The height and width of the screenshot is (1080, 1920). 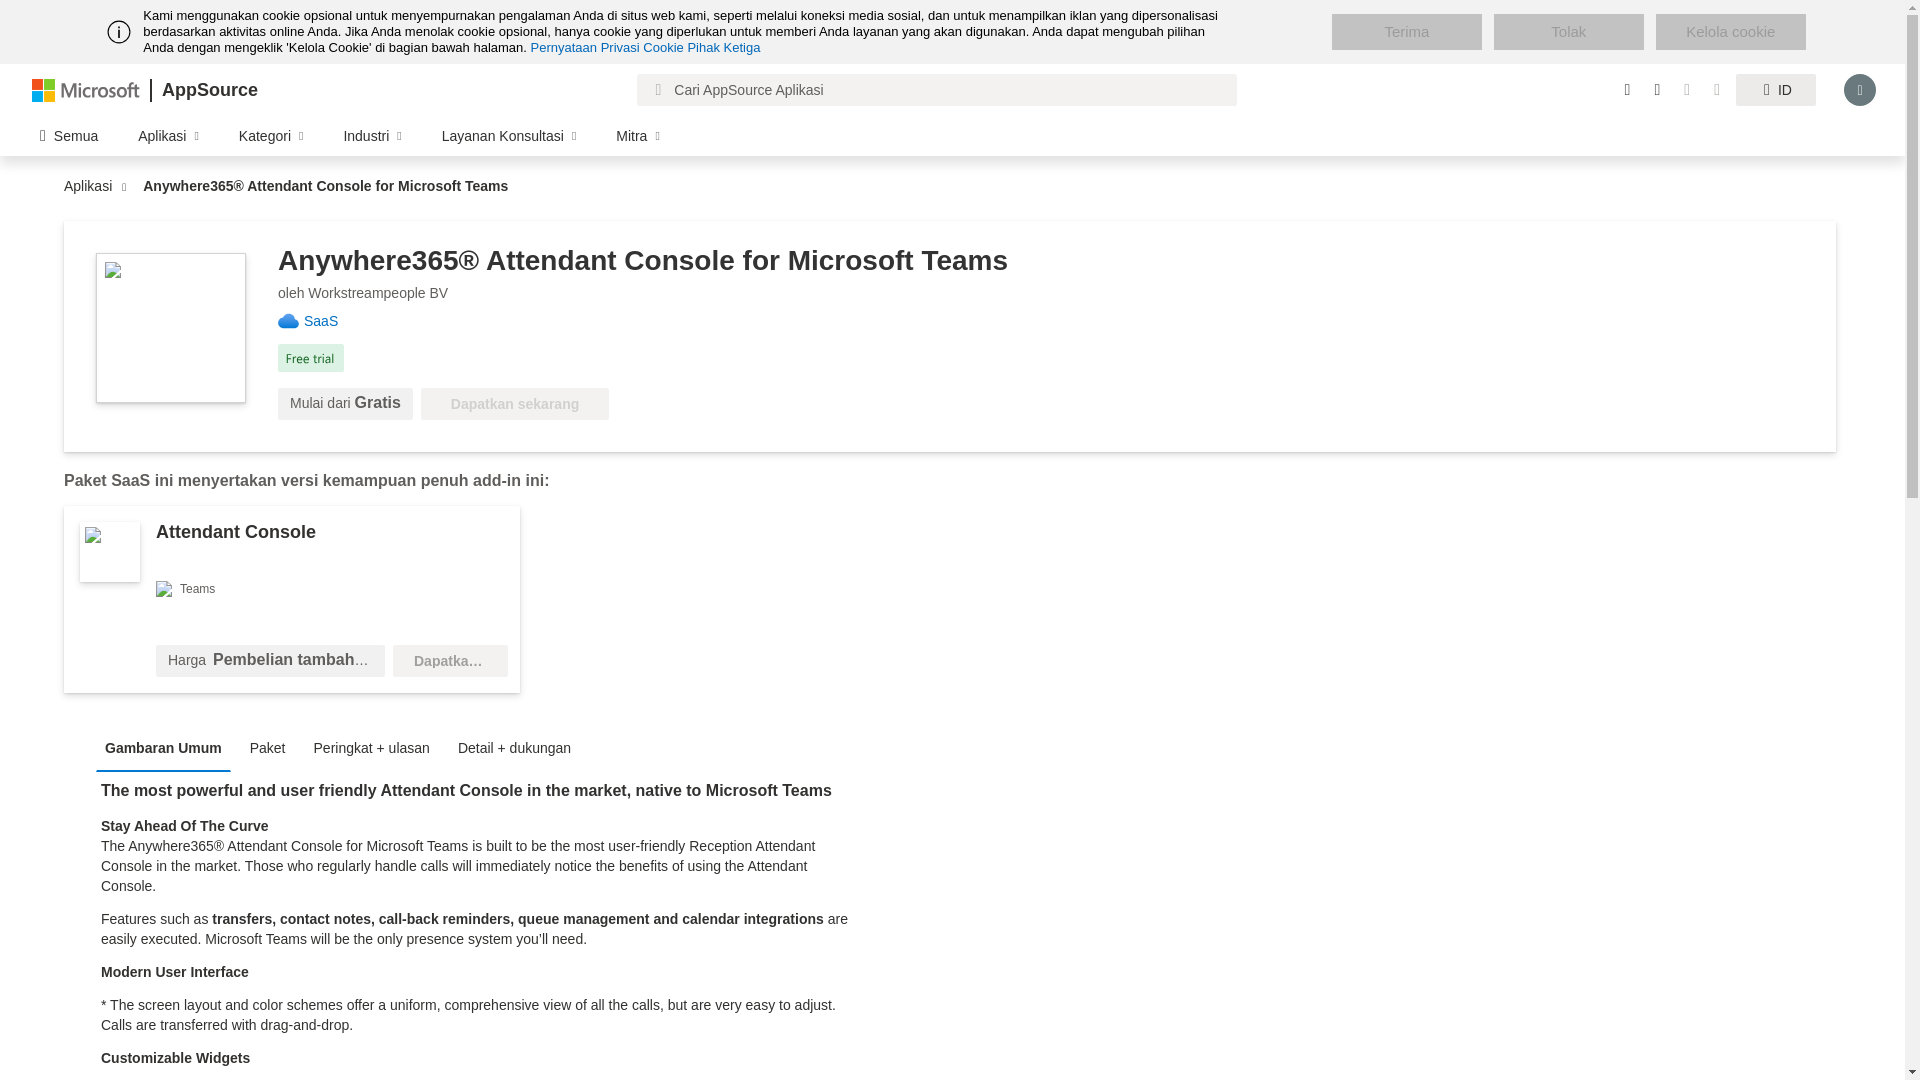 I want to click on Kelola cookie, so click(x=1730, y=32).